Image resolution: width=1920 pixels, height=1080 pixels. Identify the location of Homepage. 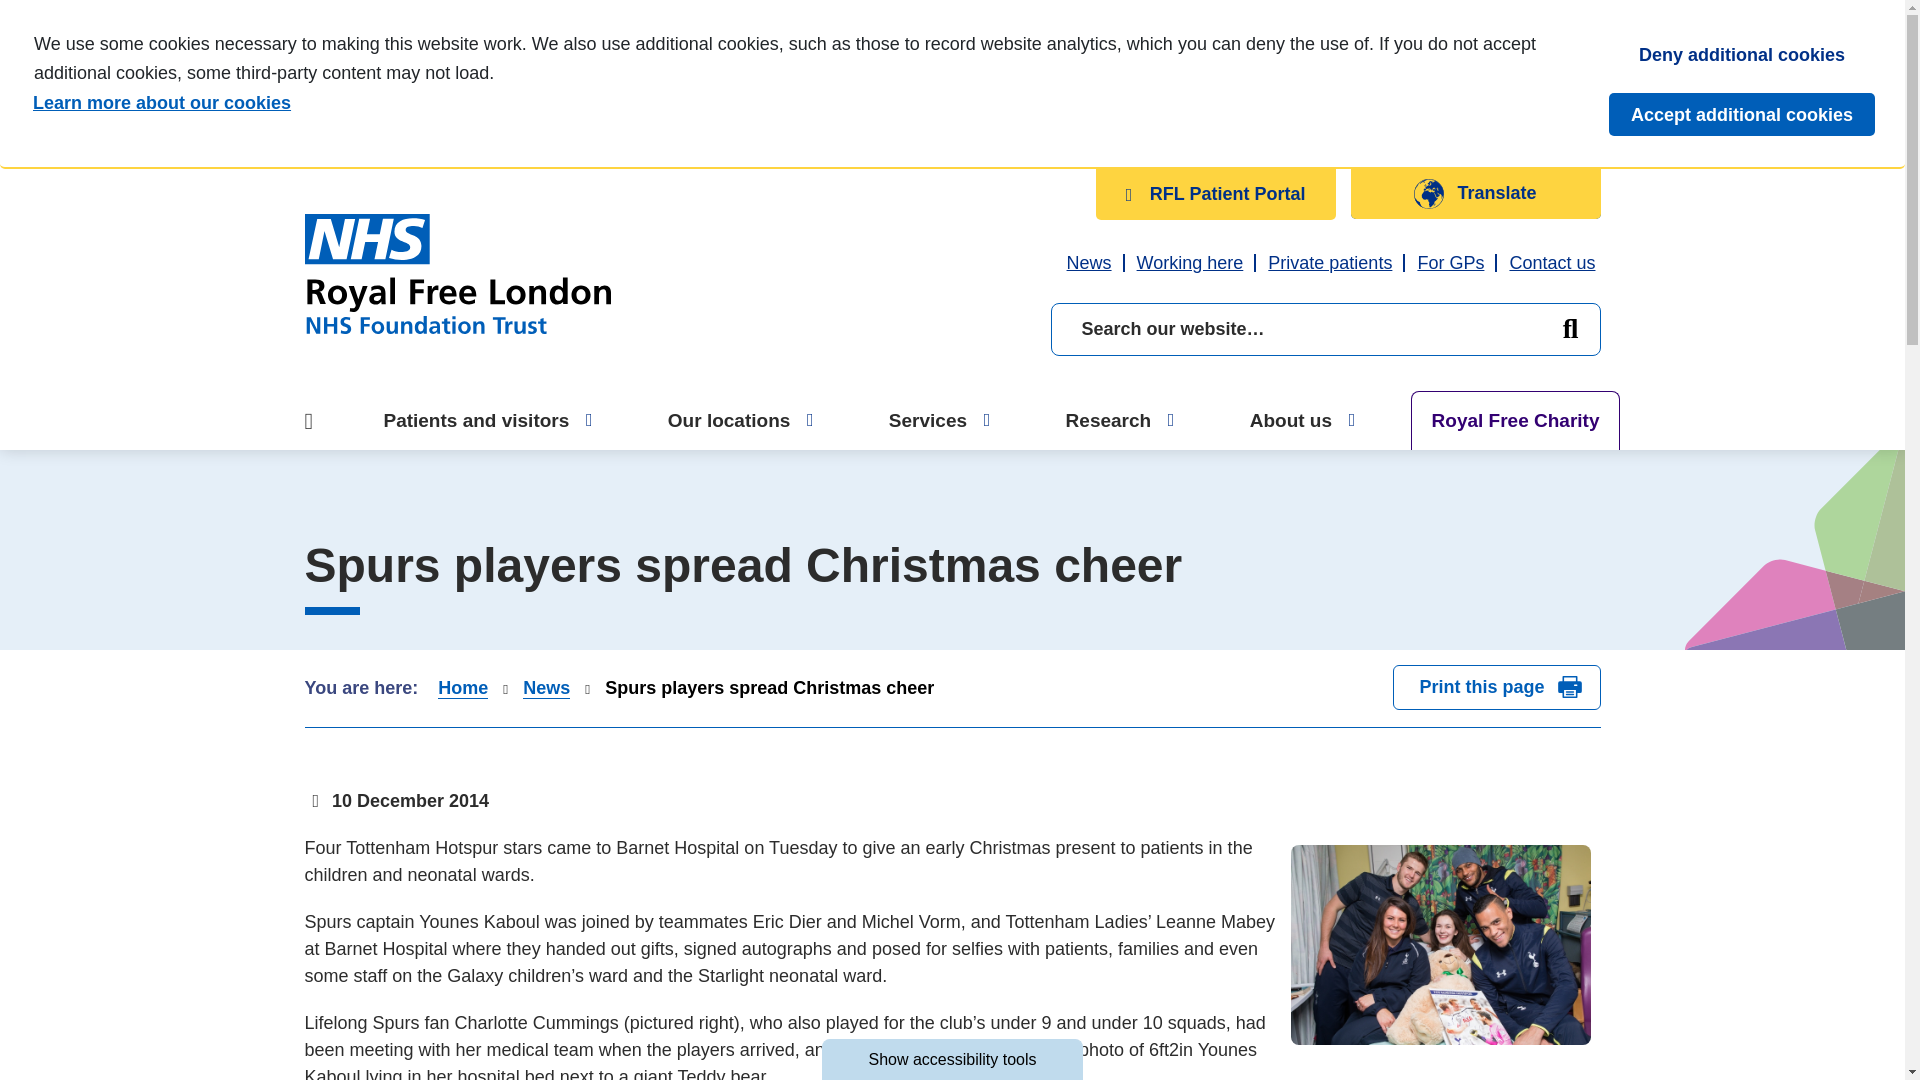
(456, 273).